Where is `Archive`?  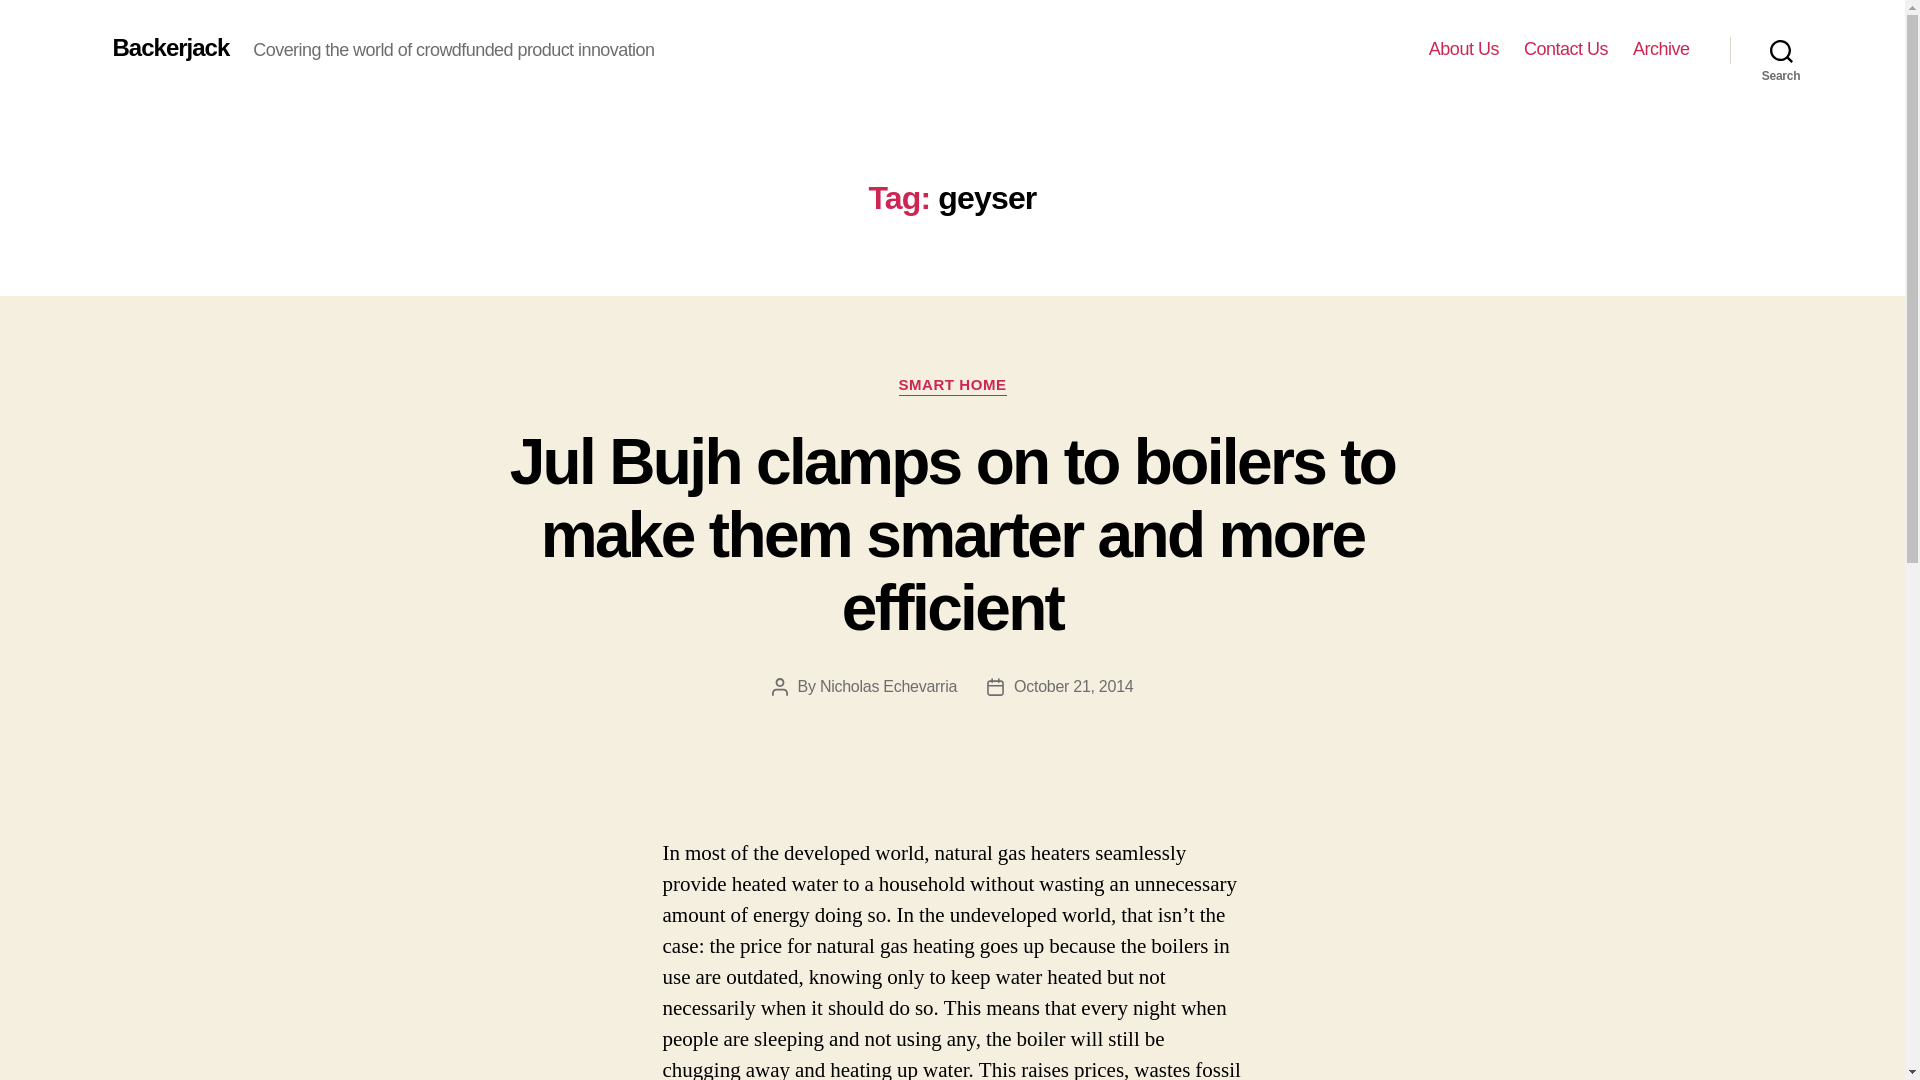 Archive is located at coordinates (1661, 49).